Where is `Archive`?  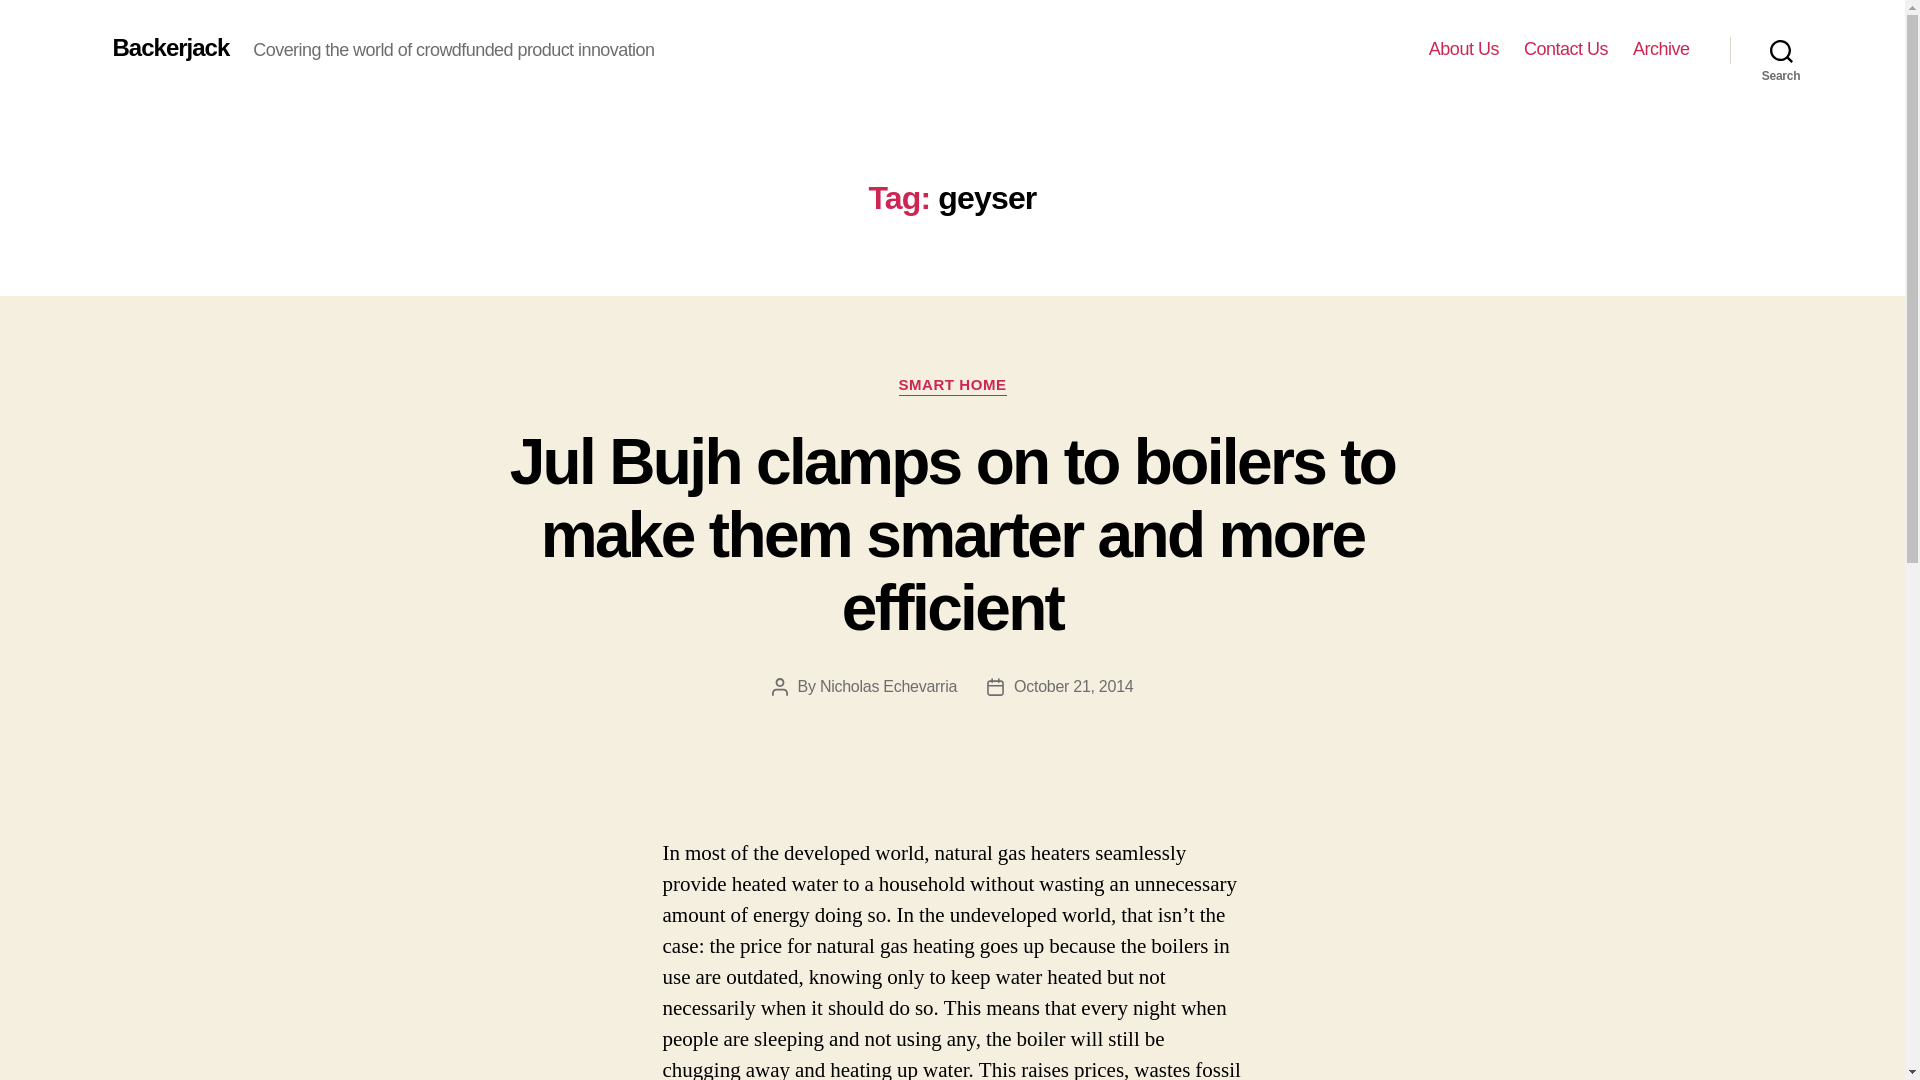 Archive is located at coordinates (1661, 49).